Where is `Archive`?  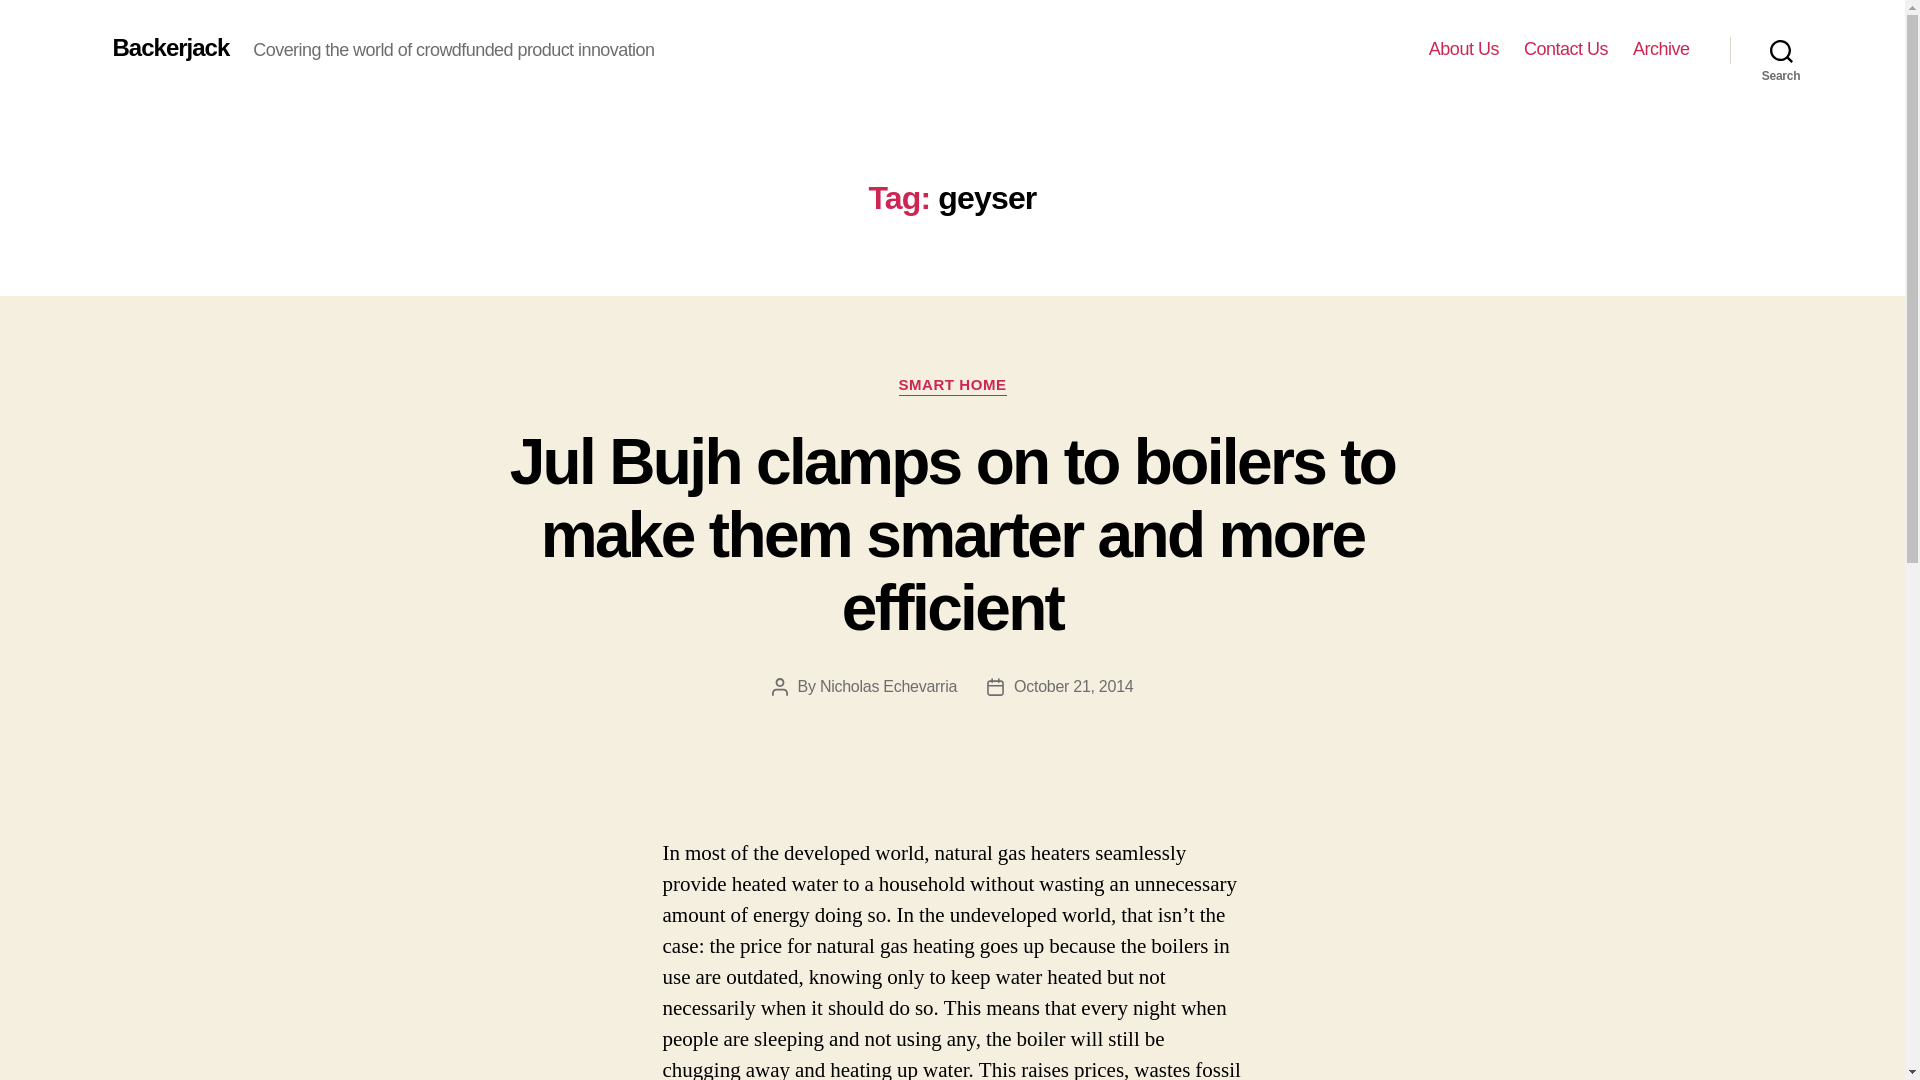 Archive is located at coordinates (1661, 49).